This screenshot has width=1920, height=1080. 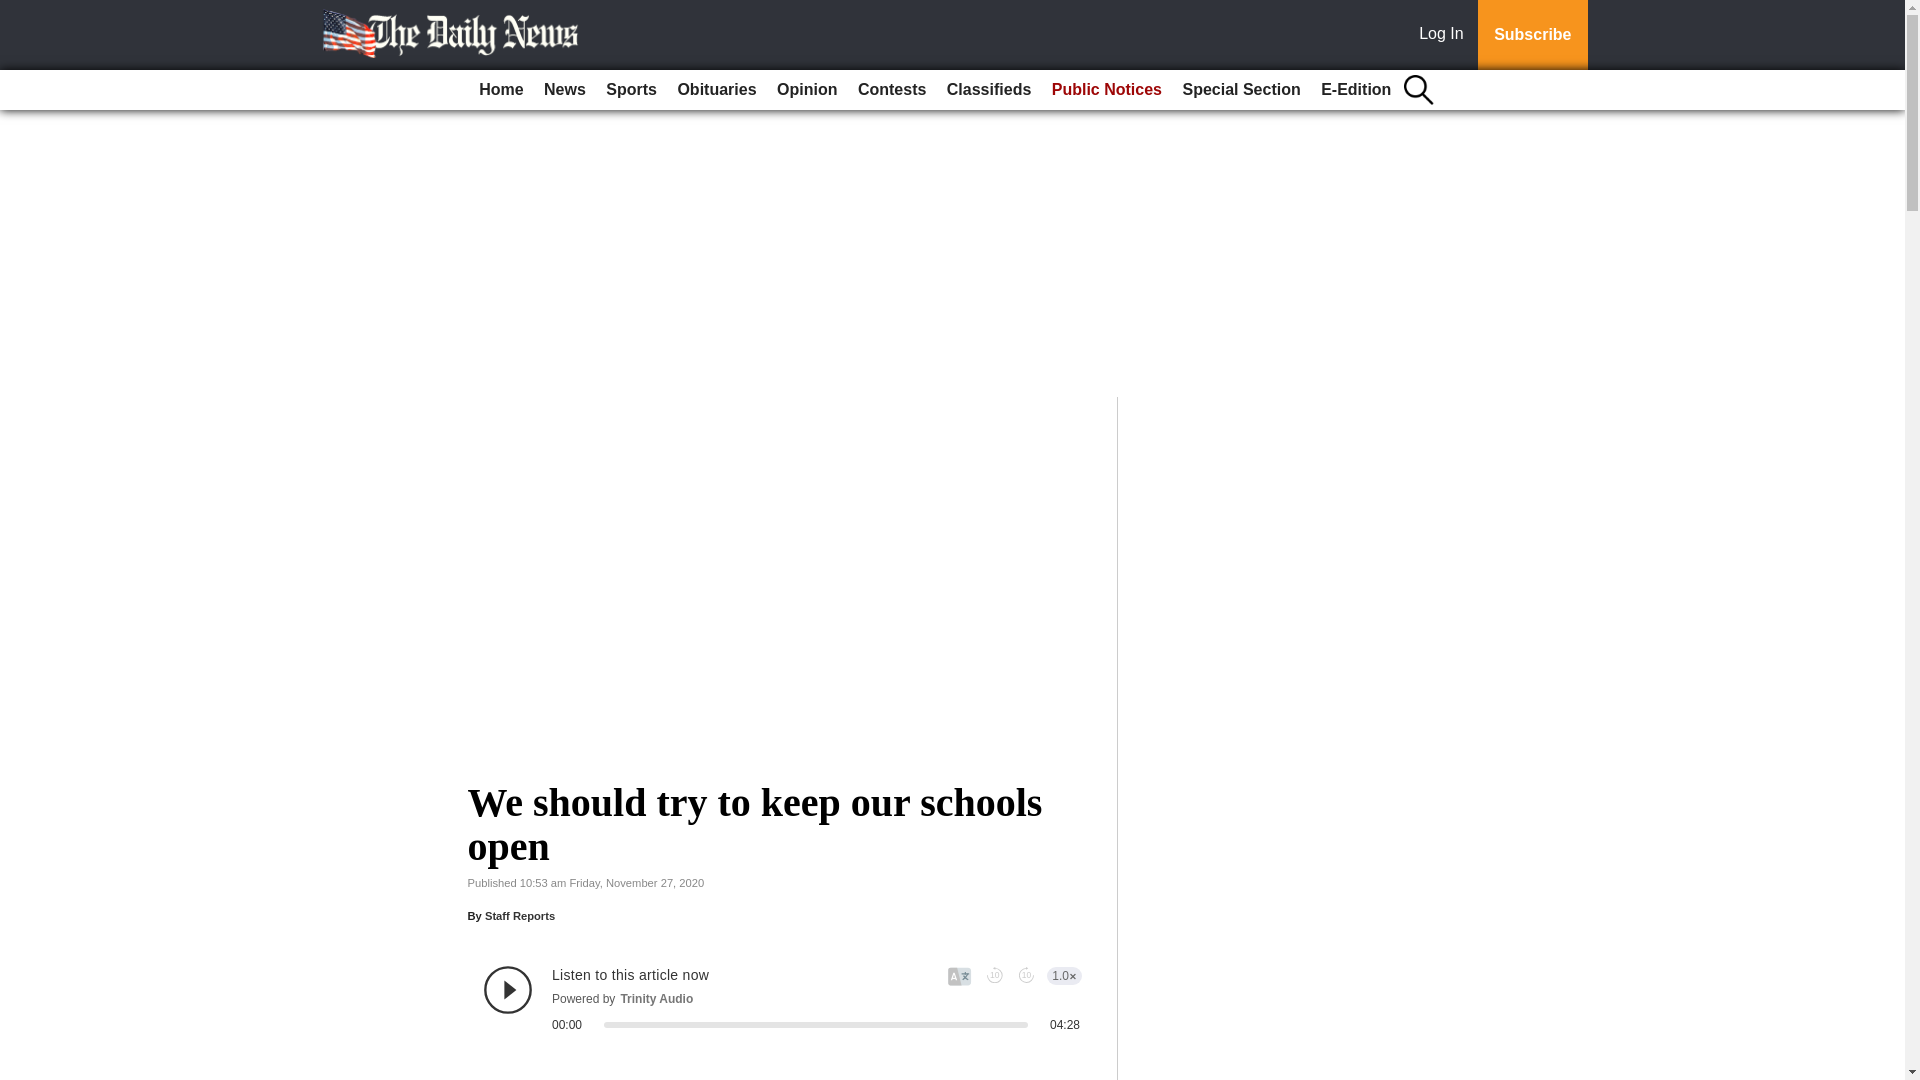 What do you see at coordinates (782, 998) in the screenshot?
I see `Trinity Audio Player` at bounding box center [782, 998].